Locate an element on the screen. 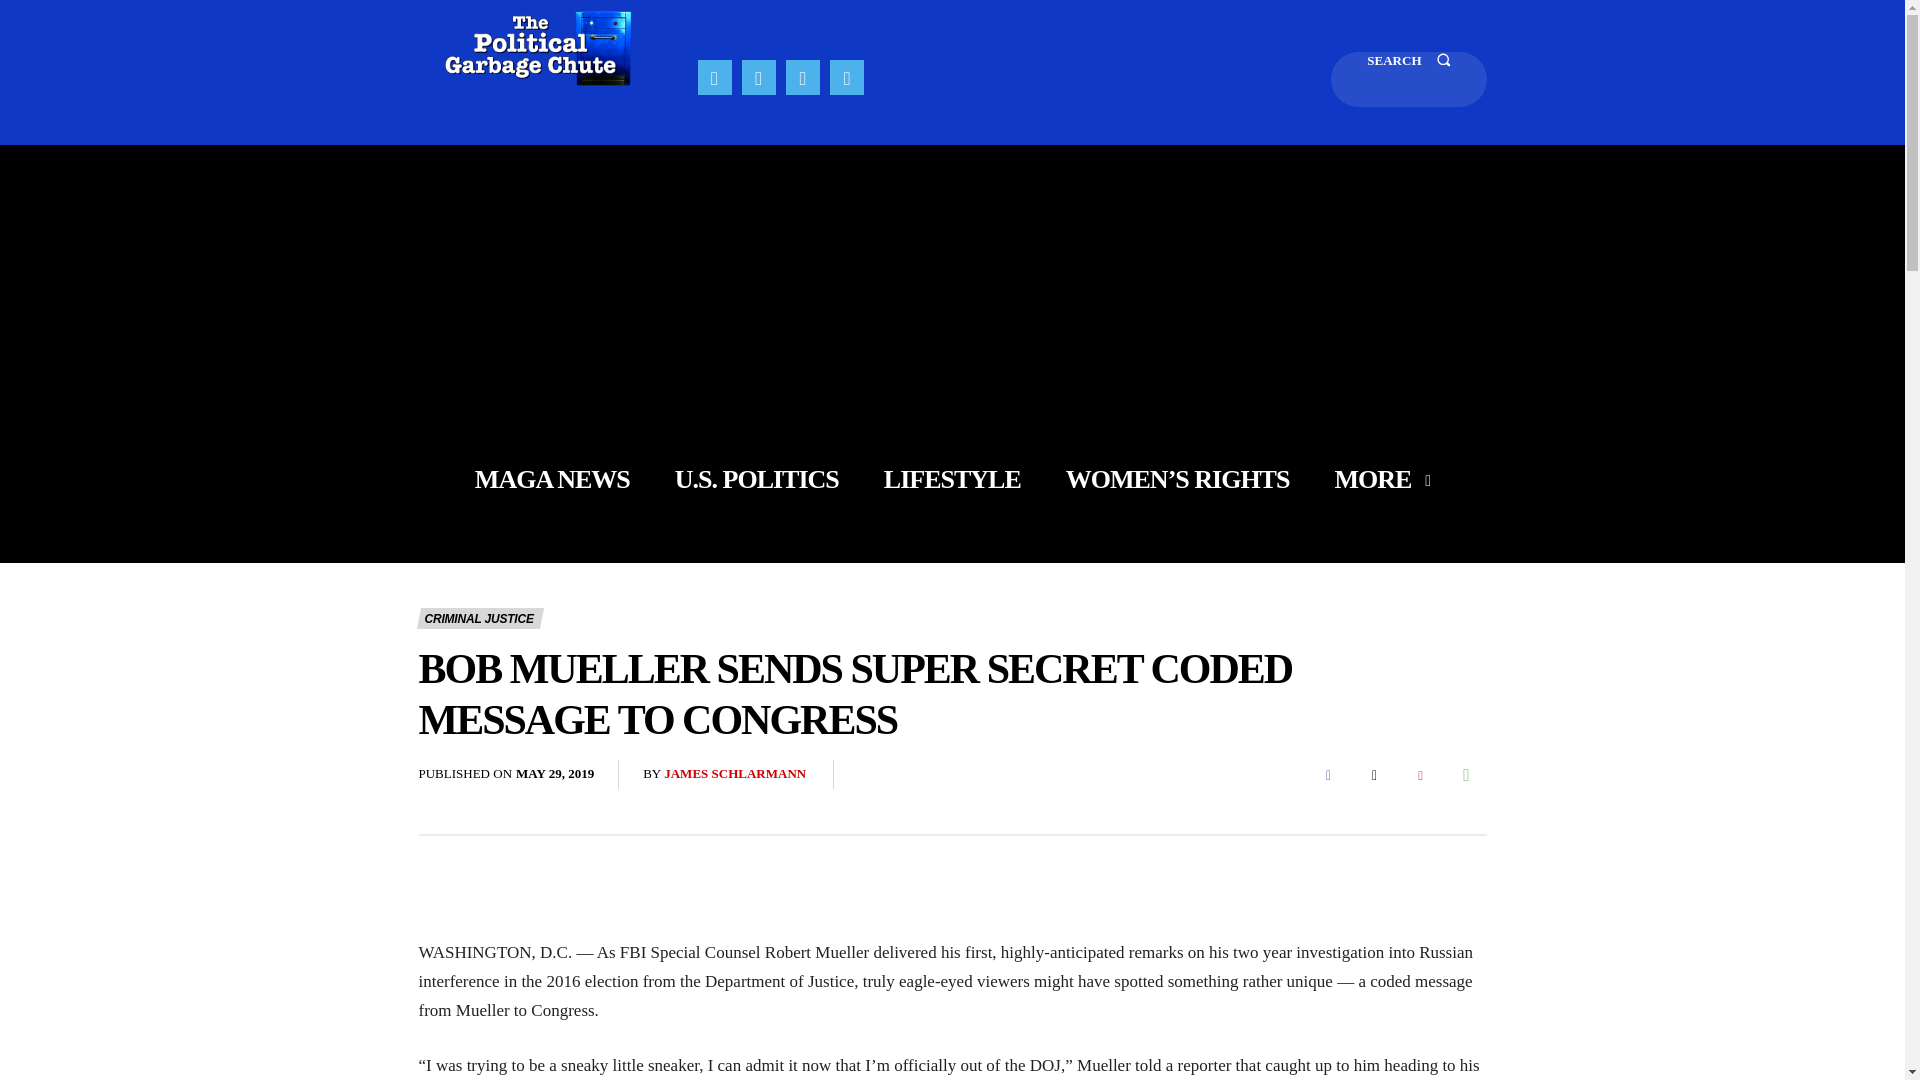  JAMES SCHLARMANN is located at coordinates (735, 774).